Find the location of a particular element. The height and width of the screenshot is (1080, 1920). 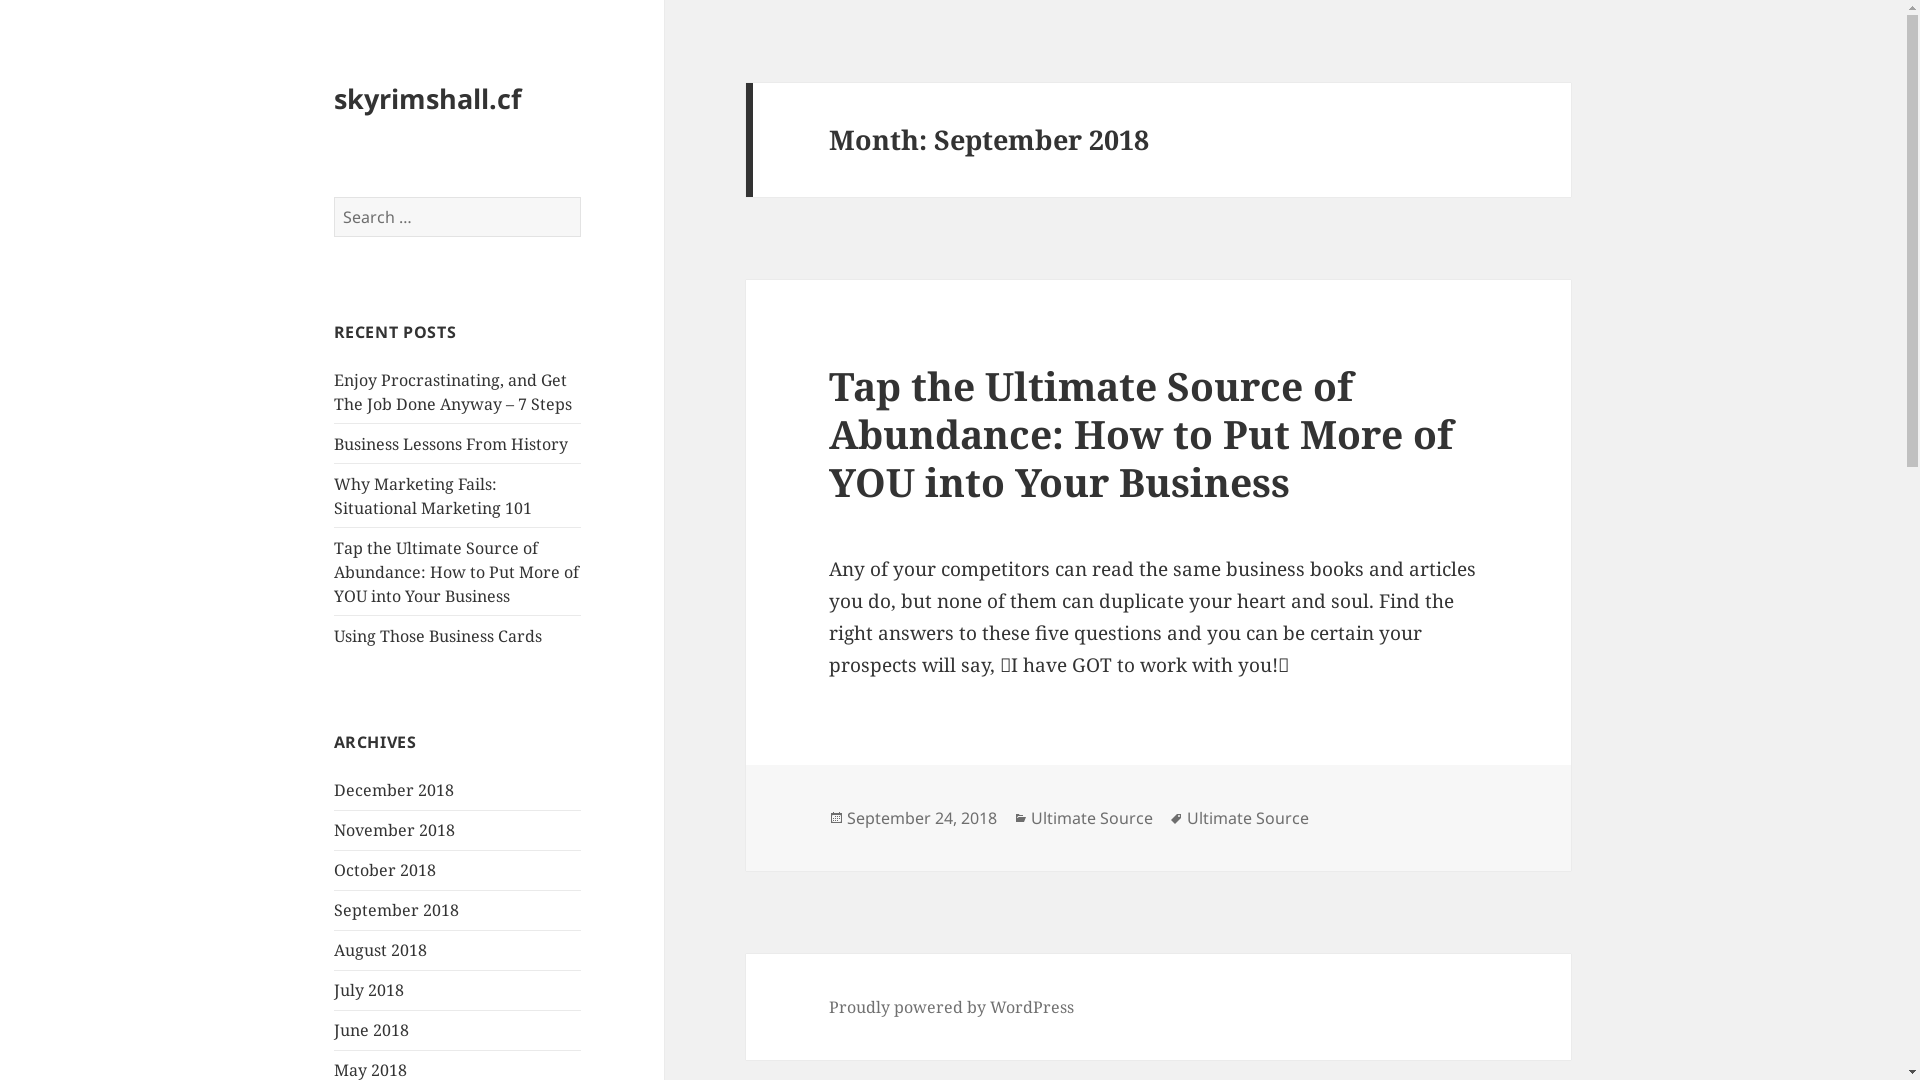

skyrimshall.cf is located at coordinates (428, 98).